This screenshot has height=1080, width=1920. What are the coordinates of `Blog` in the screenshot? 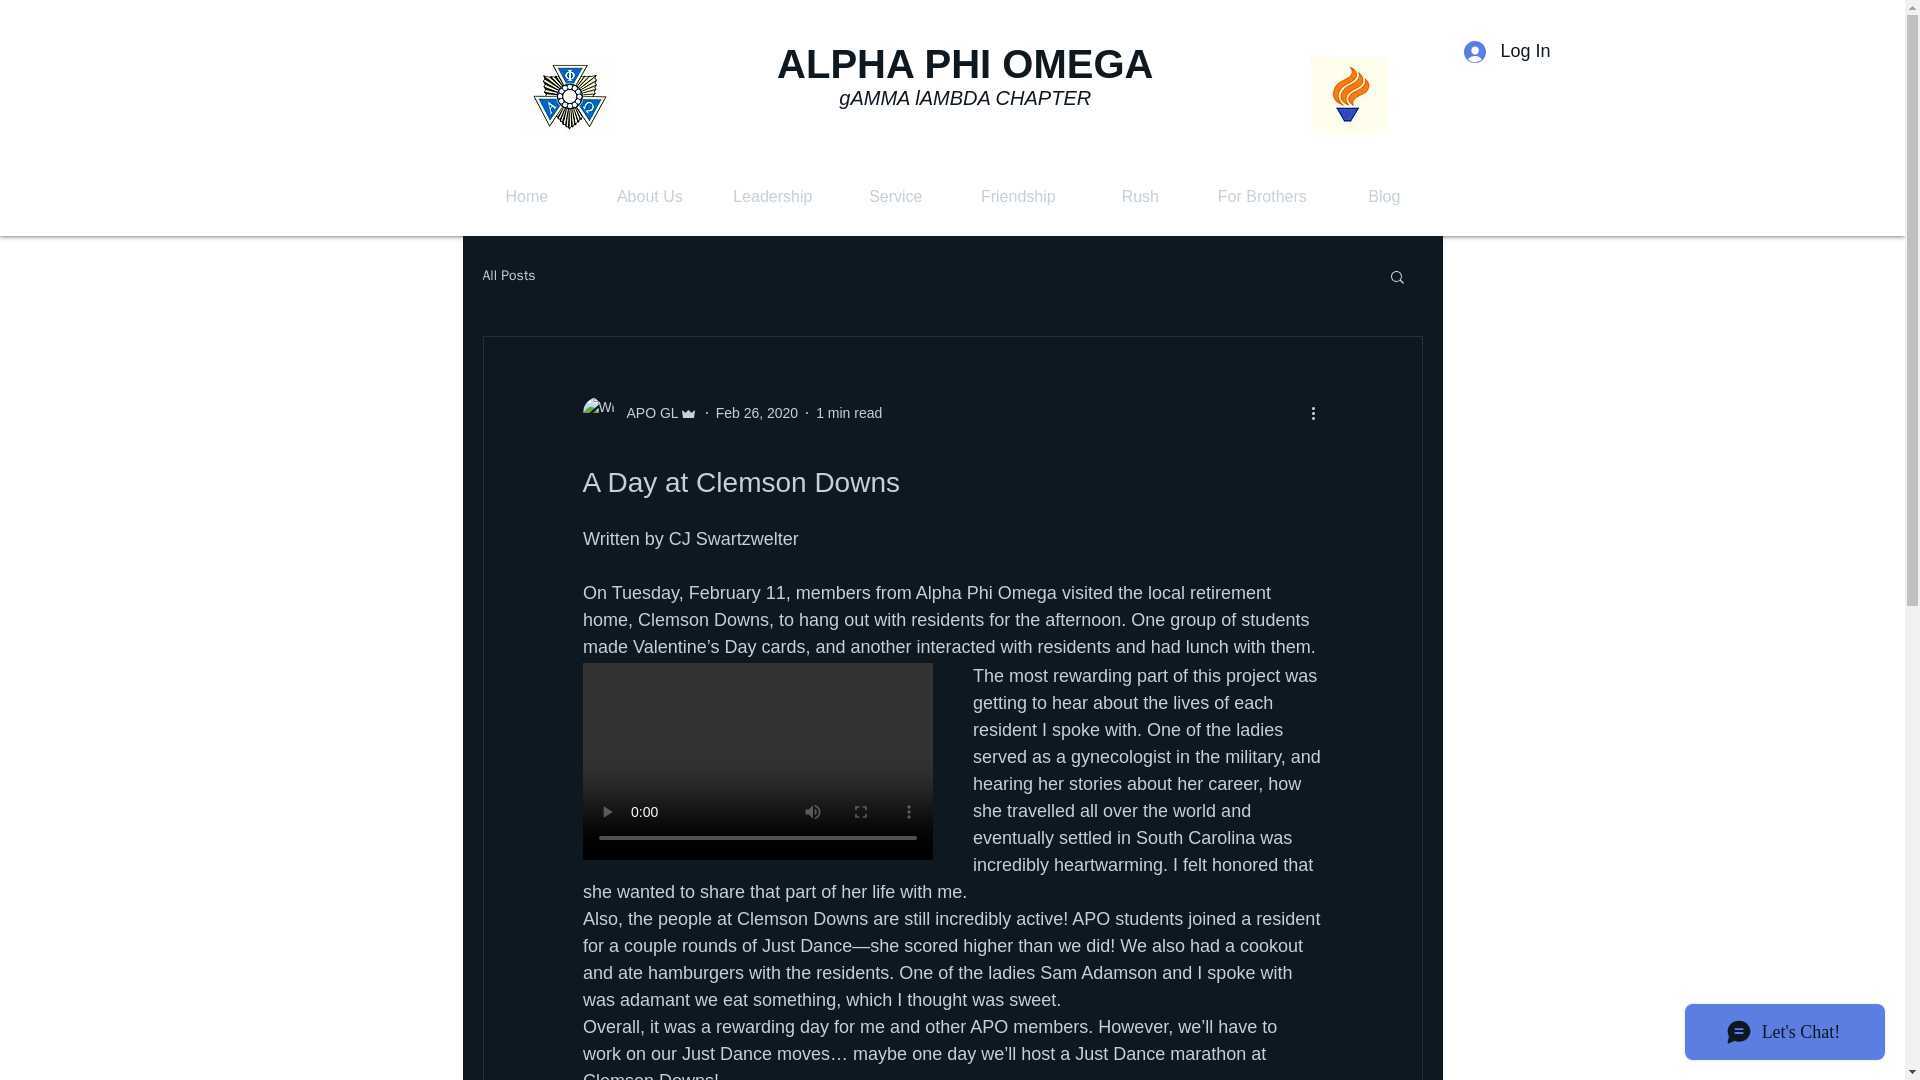 It's located at (1384, 196).